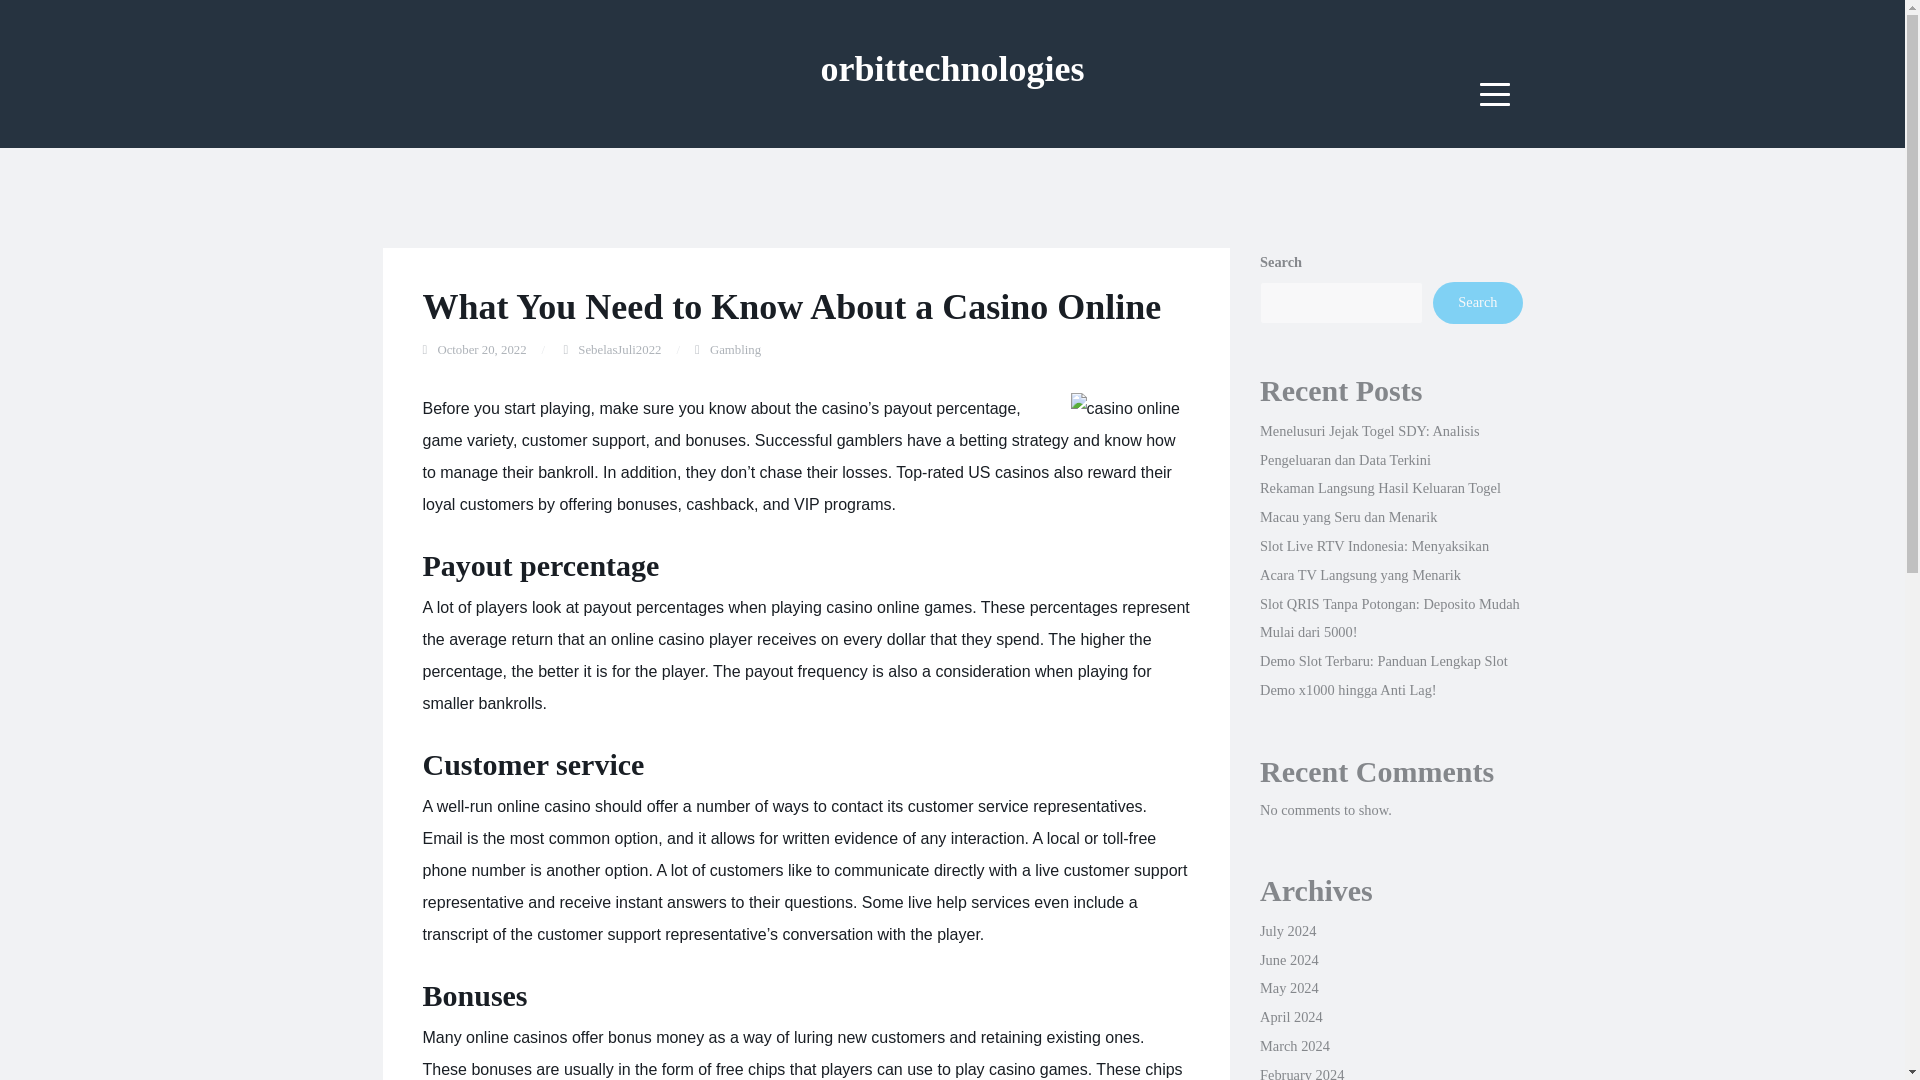  Describe the element at coordinates (735, 350) in the screenshot. I see `Gambling` at that location.